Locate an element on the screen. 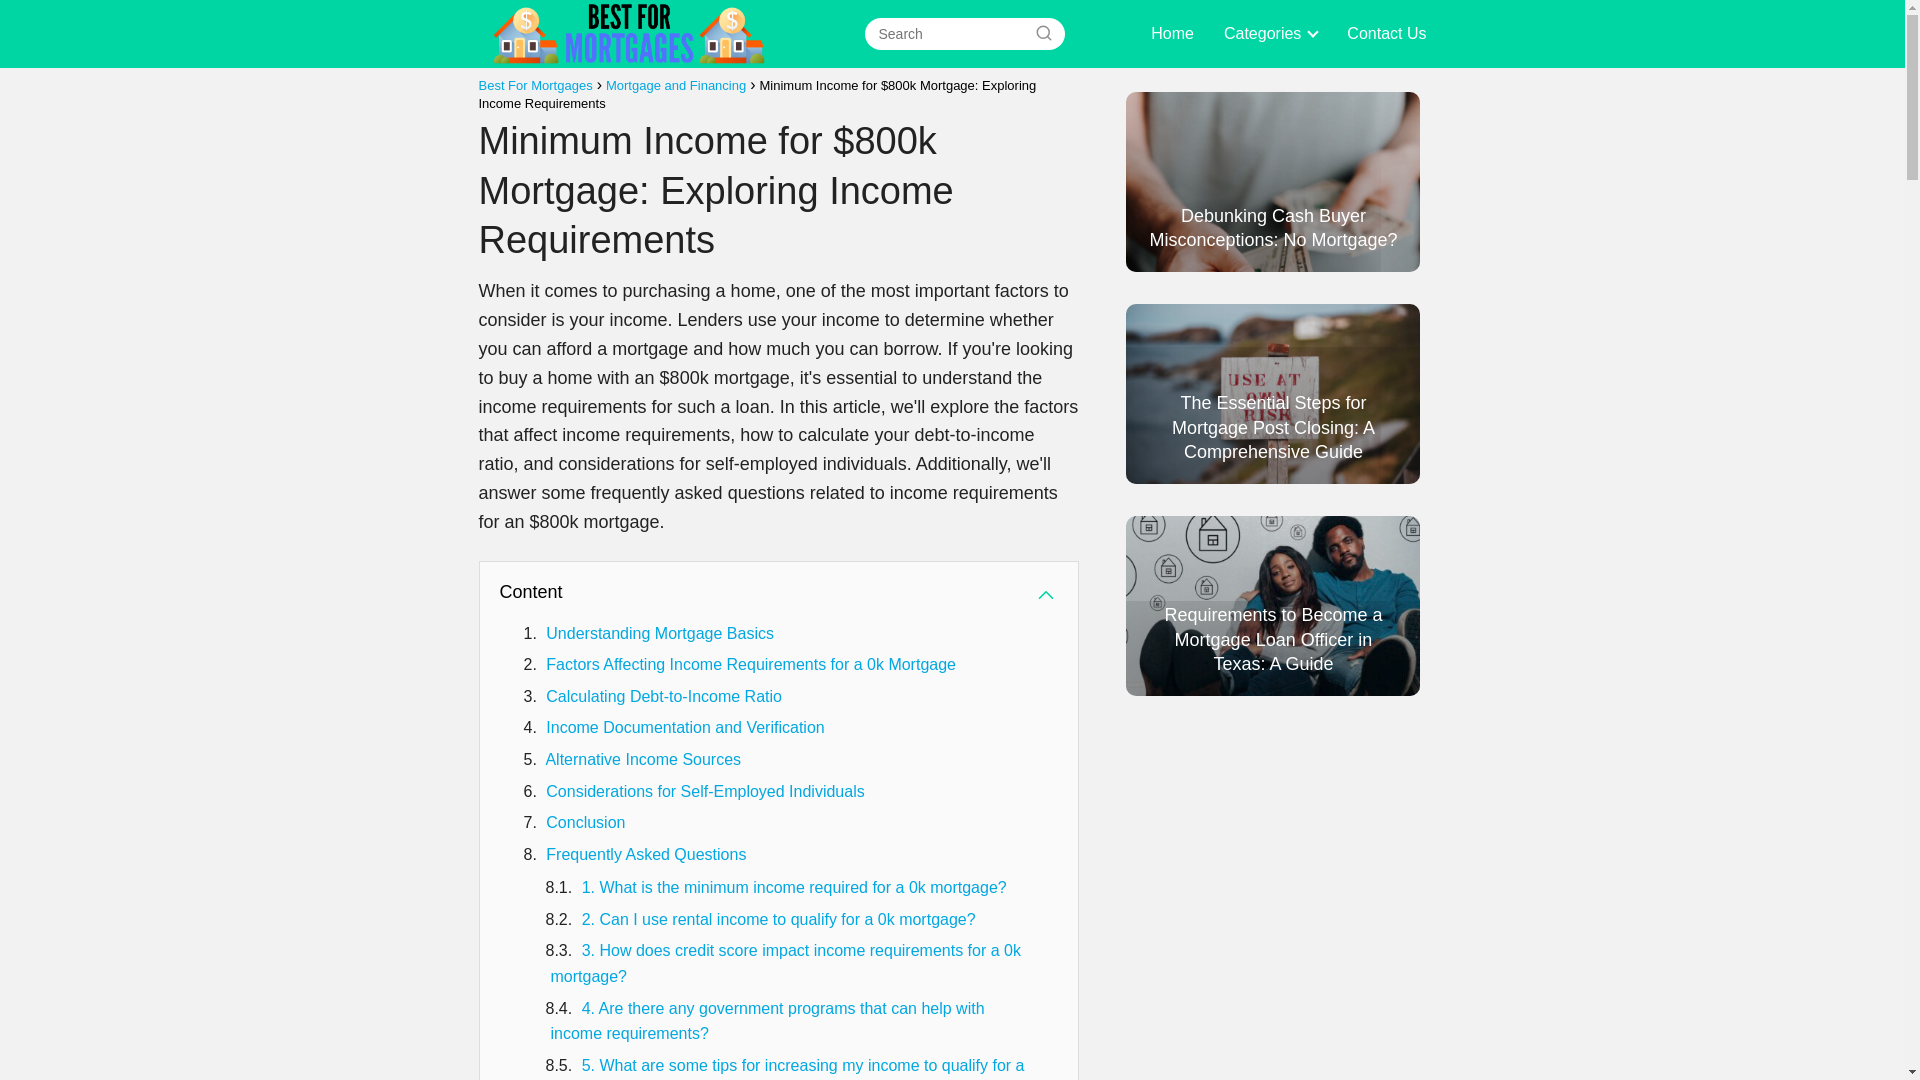 This screenshot has width=1920, height=1080. Frequently Asked Questions is located at coordinates (646, 854).